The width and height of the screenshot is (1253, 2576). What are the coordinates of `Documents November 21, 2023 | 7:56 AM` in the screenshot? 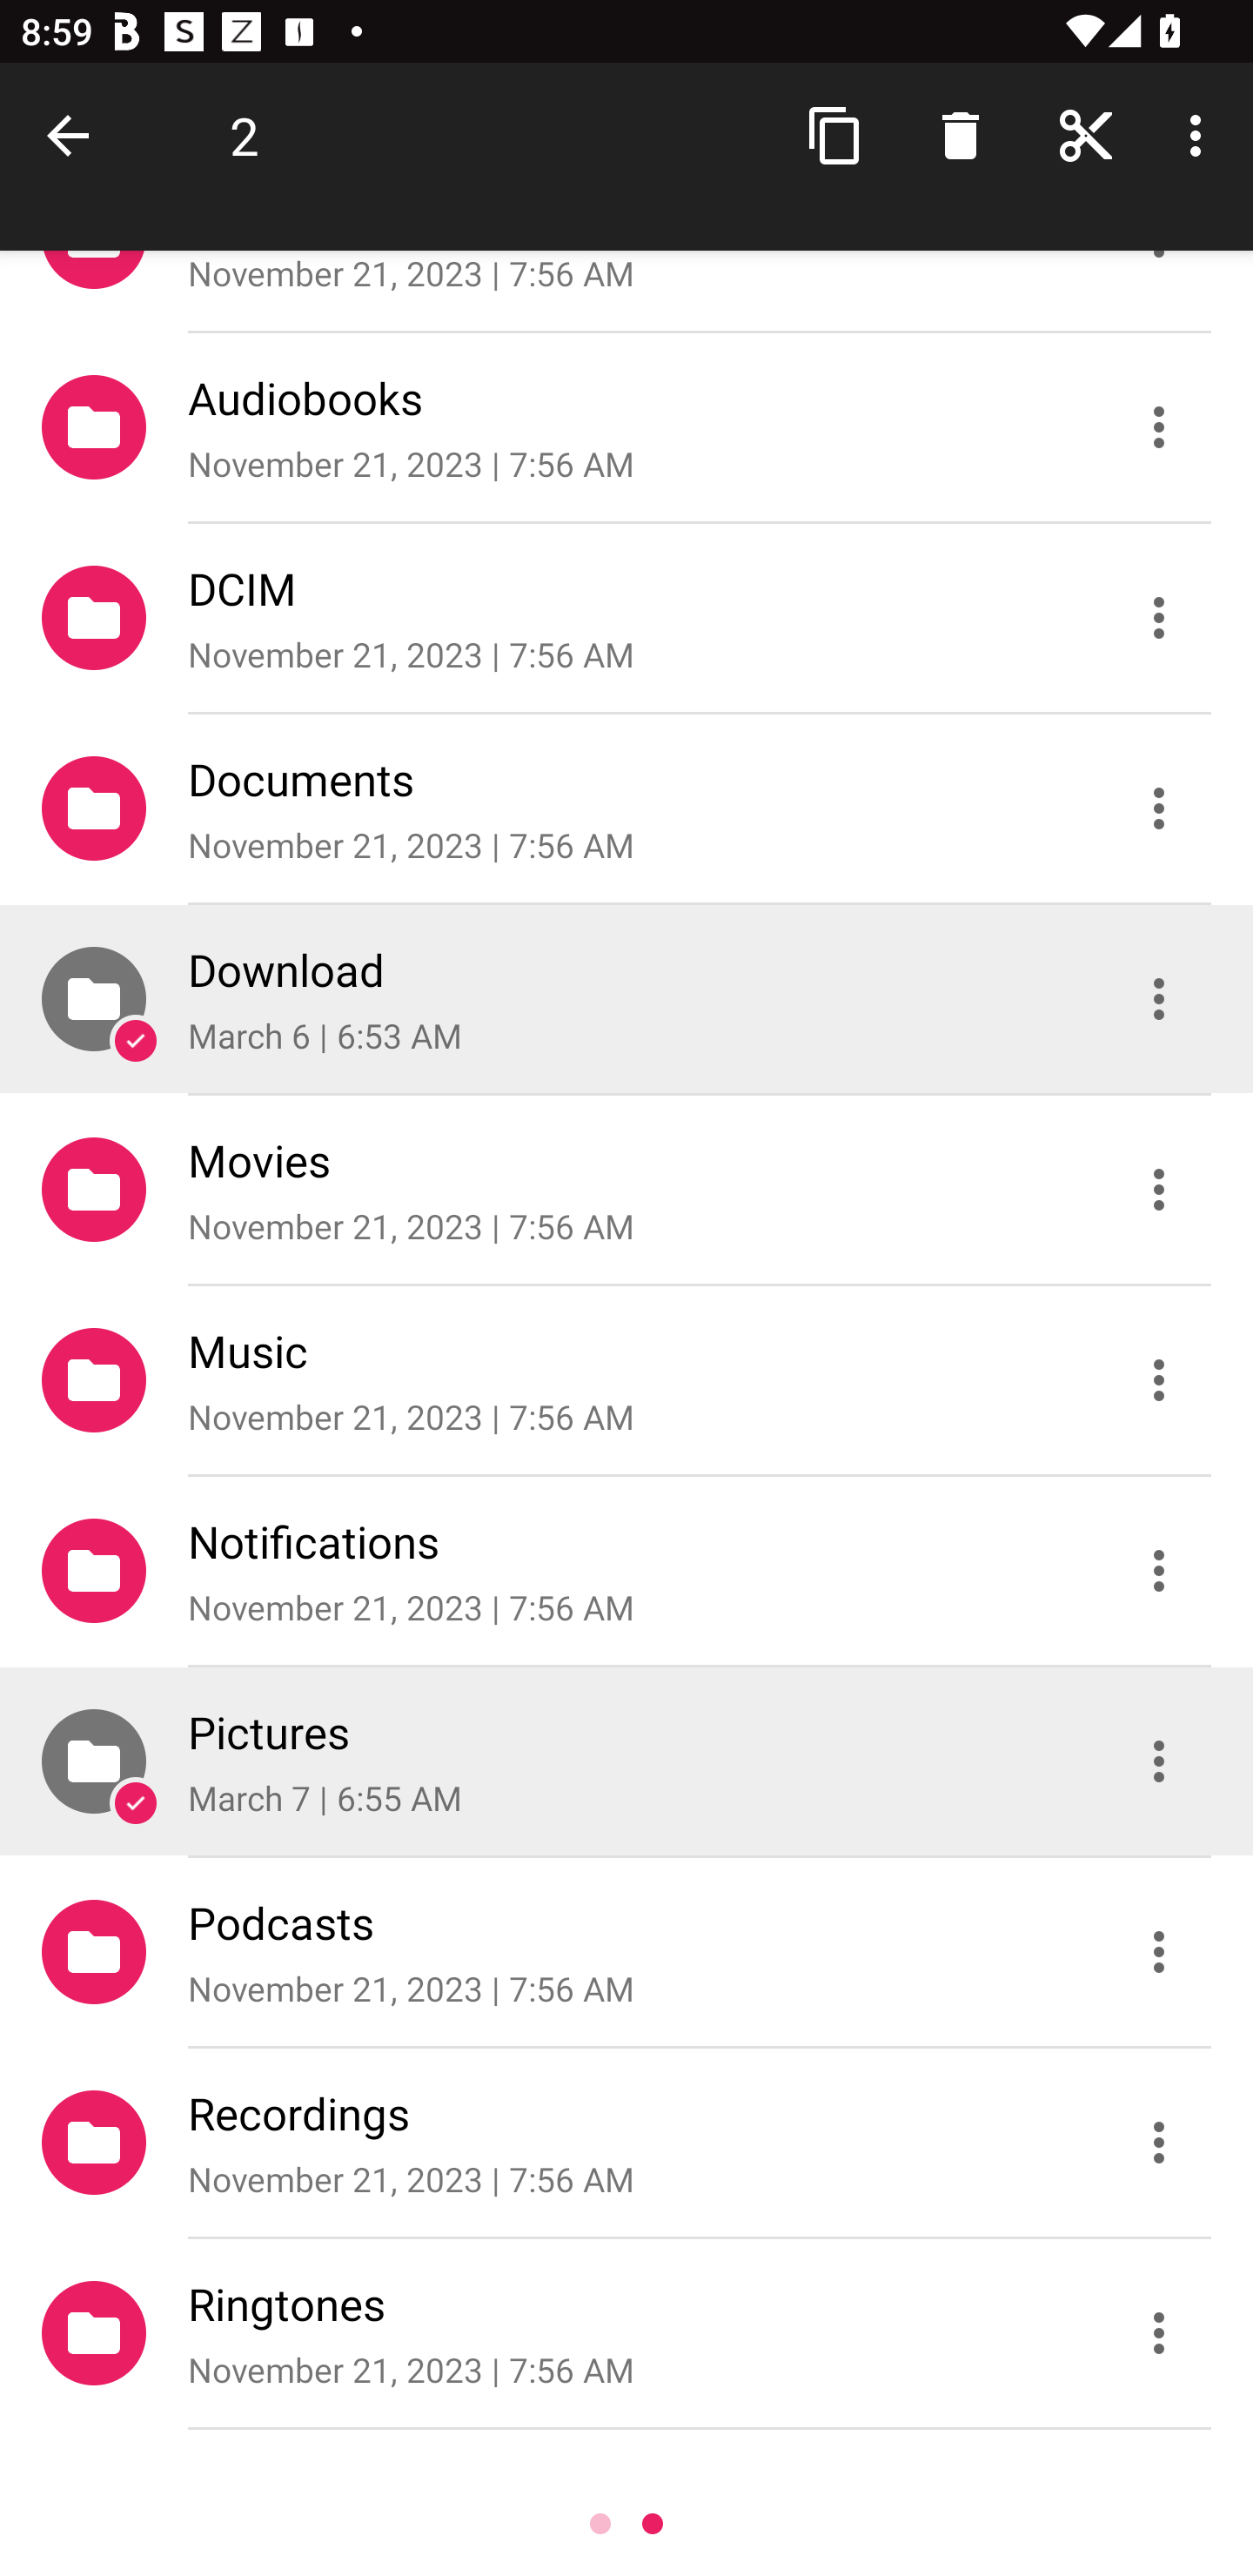 It's located at (626, 808).